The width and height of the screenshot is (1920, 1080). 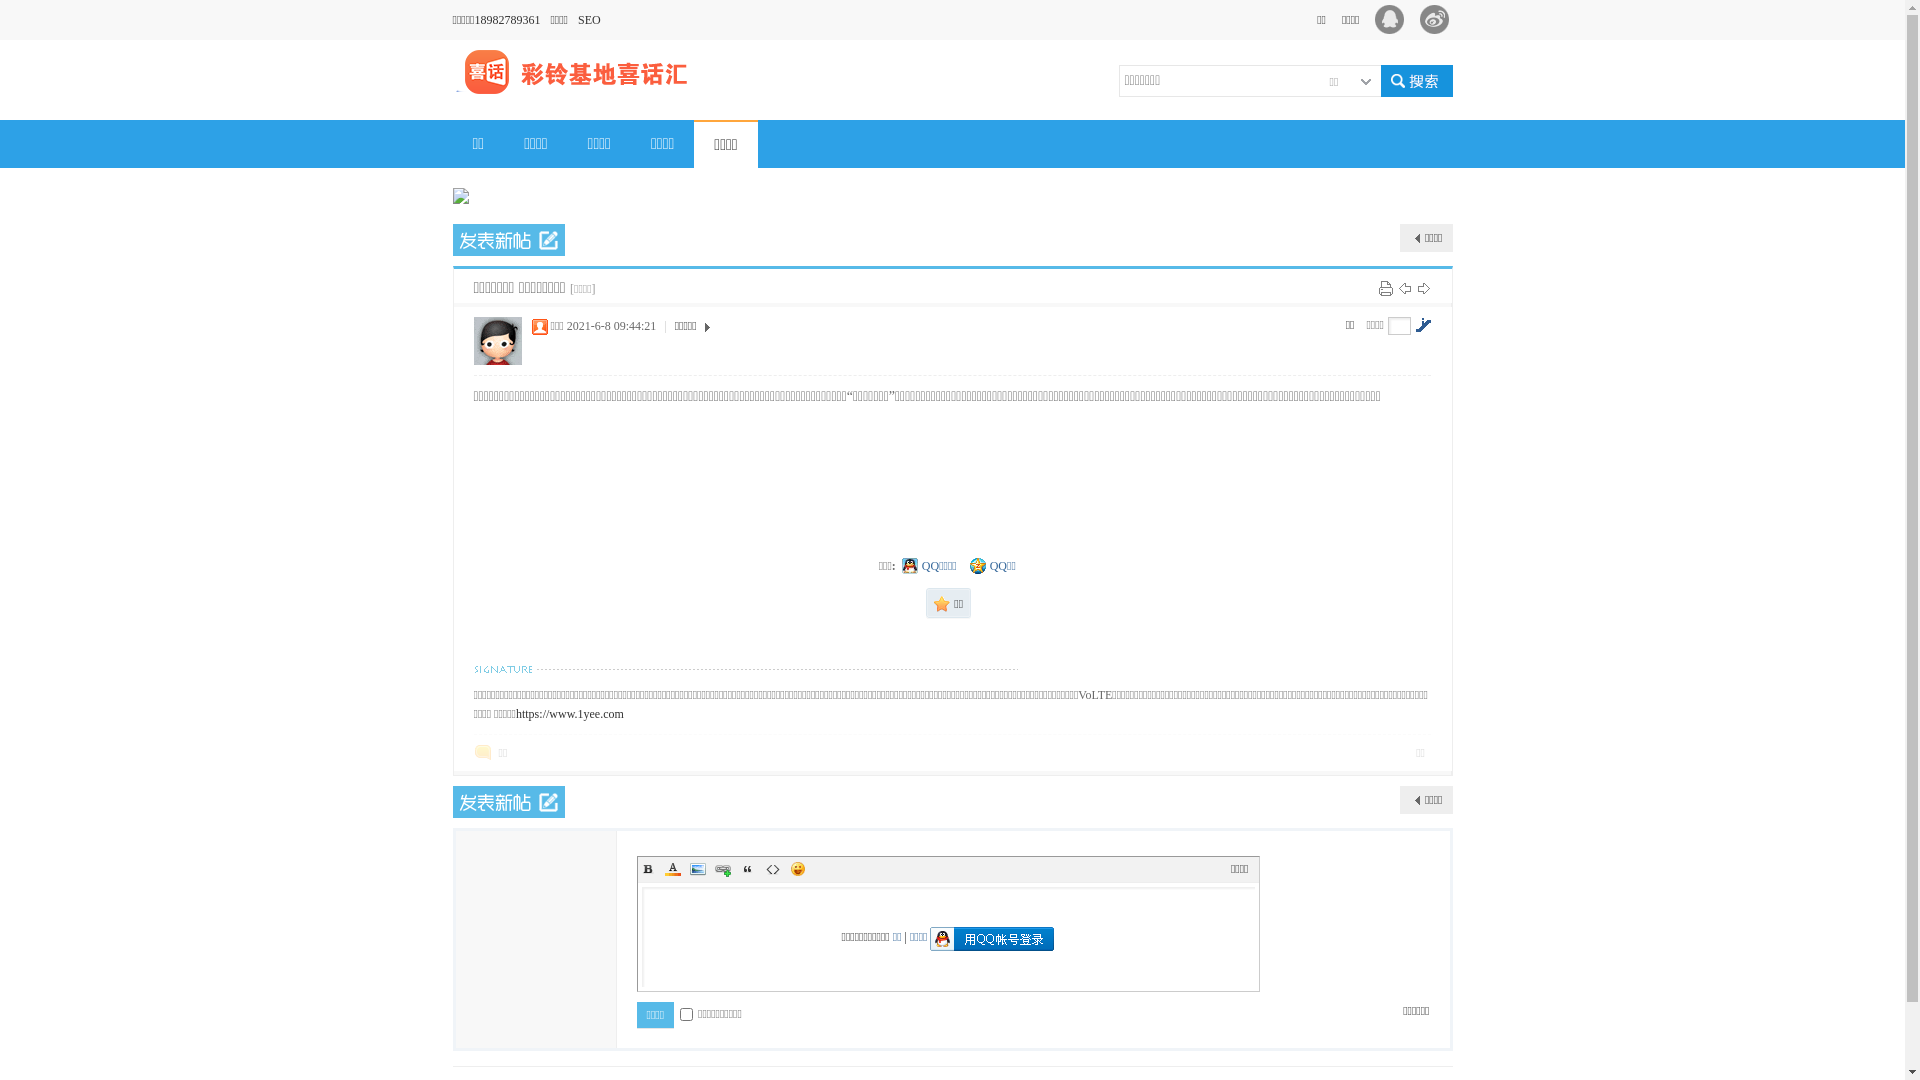 I want to click on Image, so click(x=698, y=869).